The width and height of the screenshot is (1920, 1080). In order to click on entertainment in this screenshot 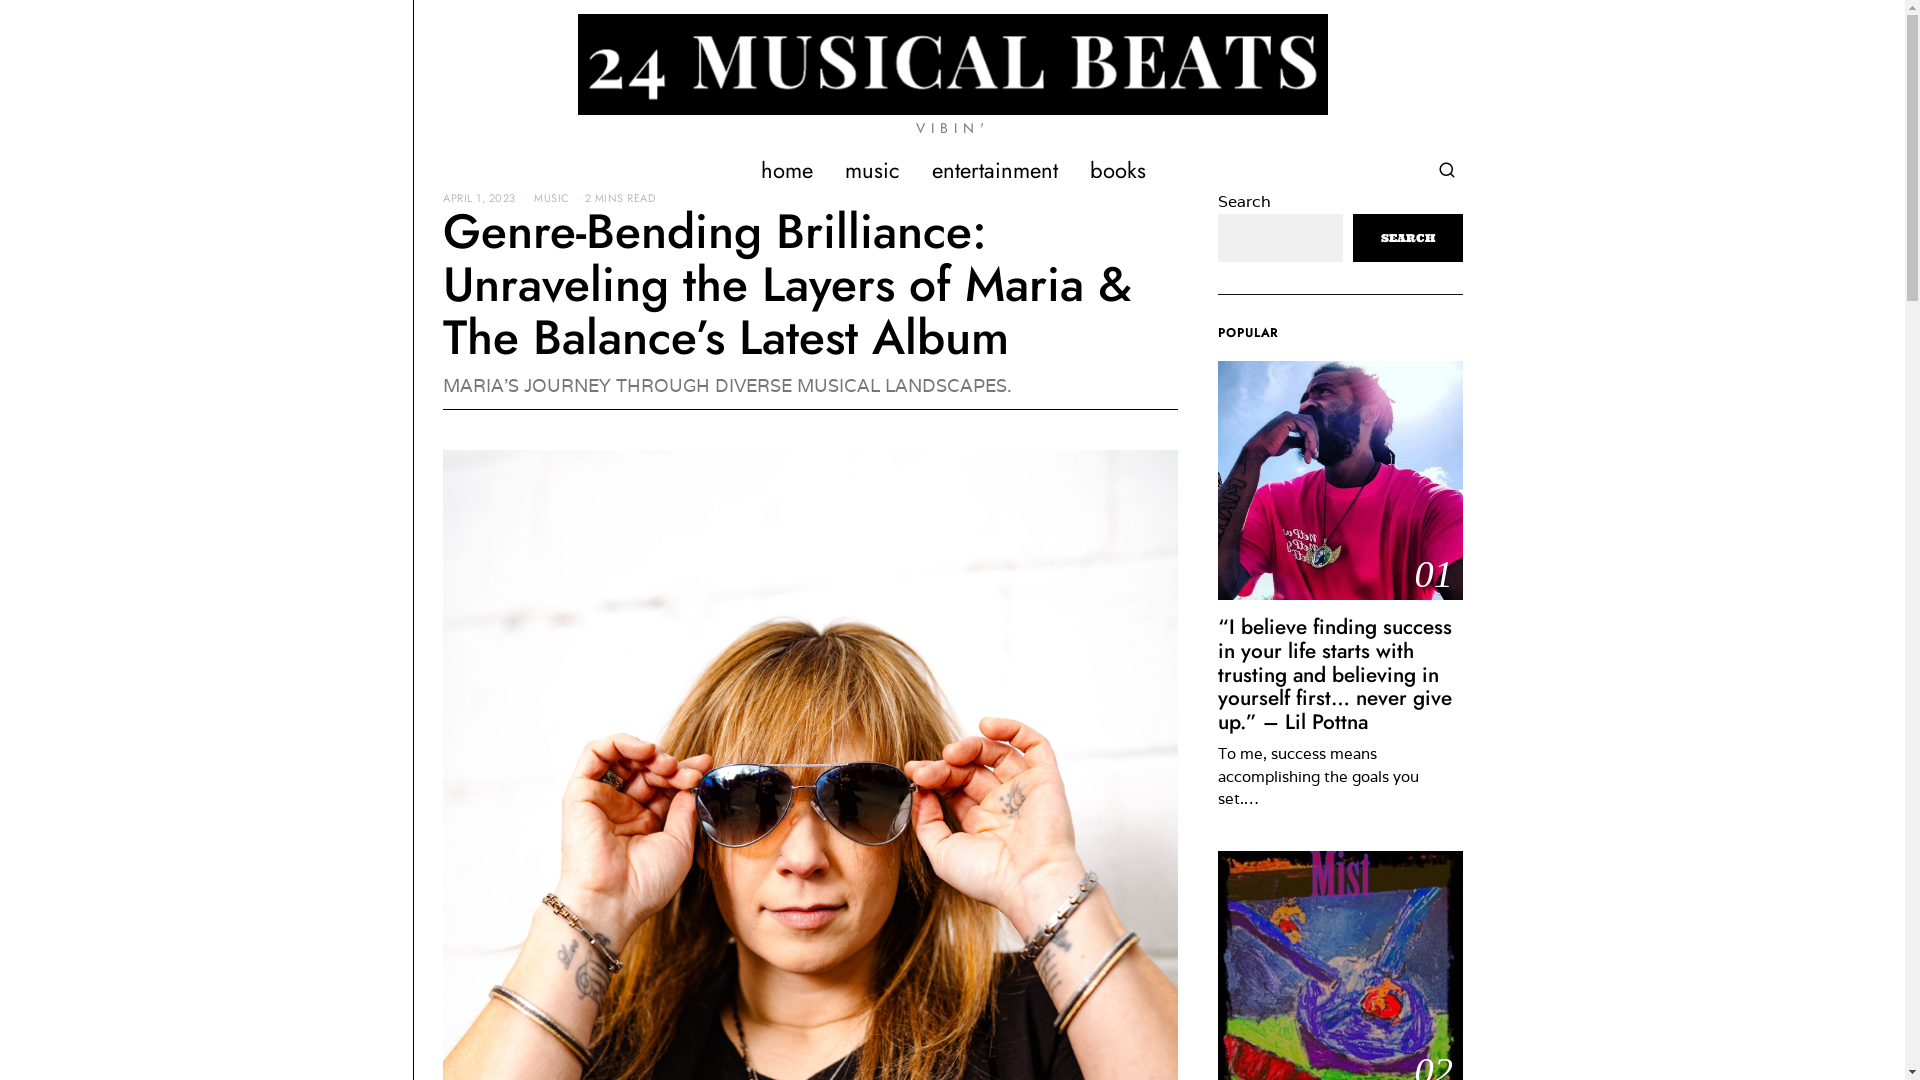, I will do `click(995, 170)`.